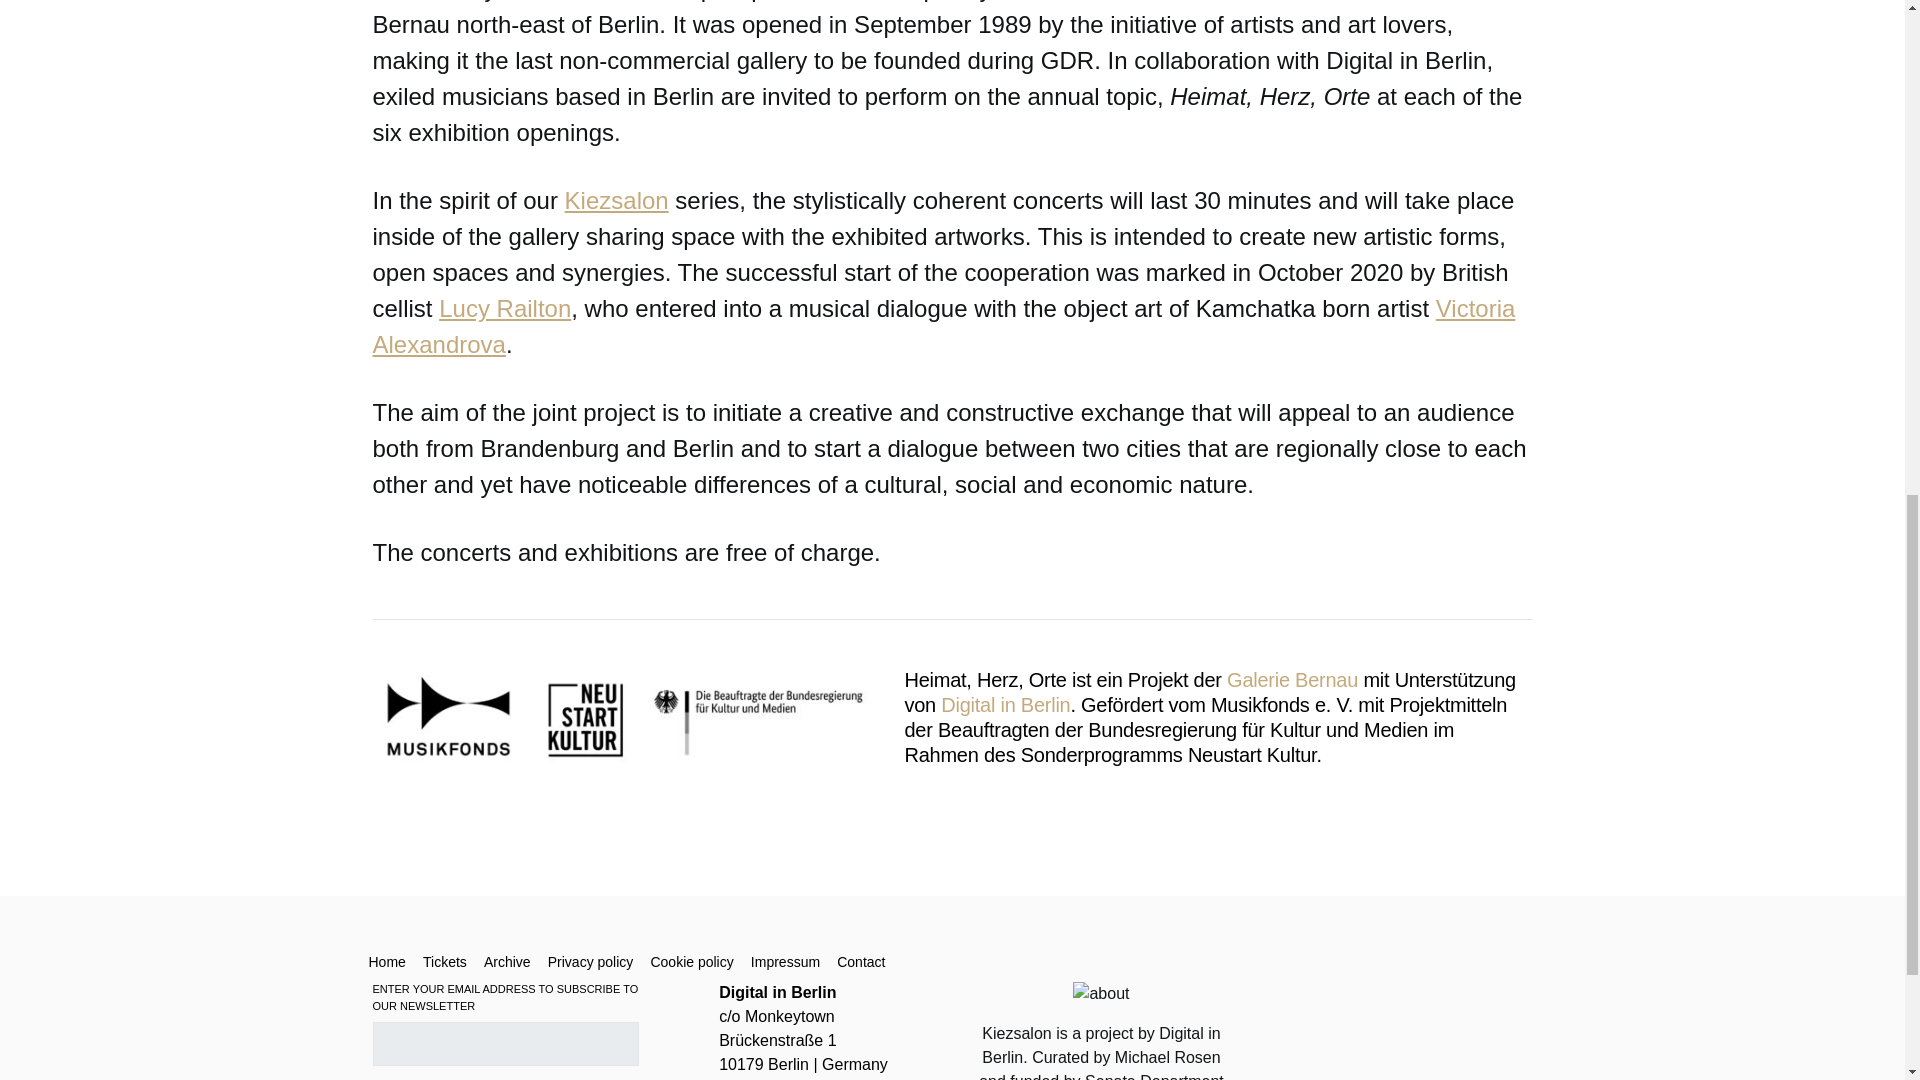 This screenshot has width=1920, height=1080. Describe the element at coordinates (504, 1043) in the screenshot. I see `Please enter a valid email address` at that location.